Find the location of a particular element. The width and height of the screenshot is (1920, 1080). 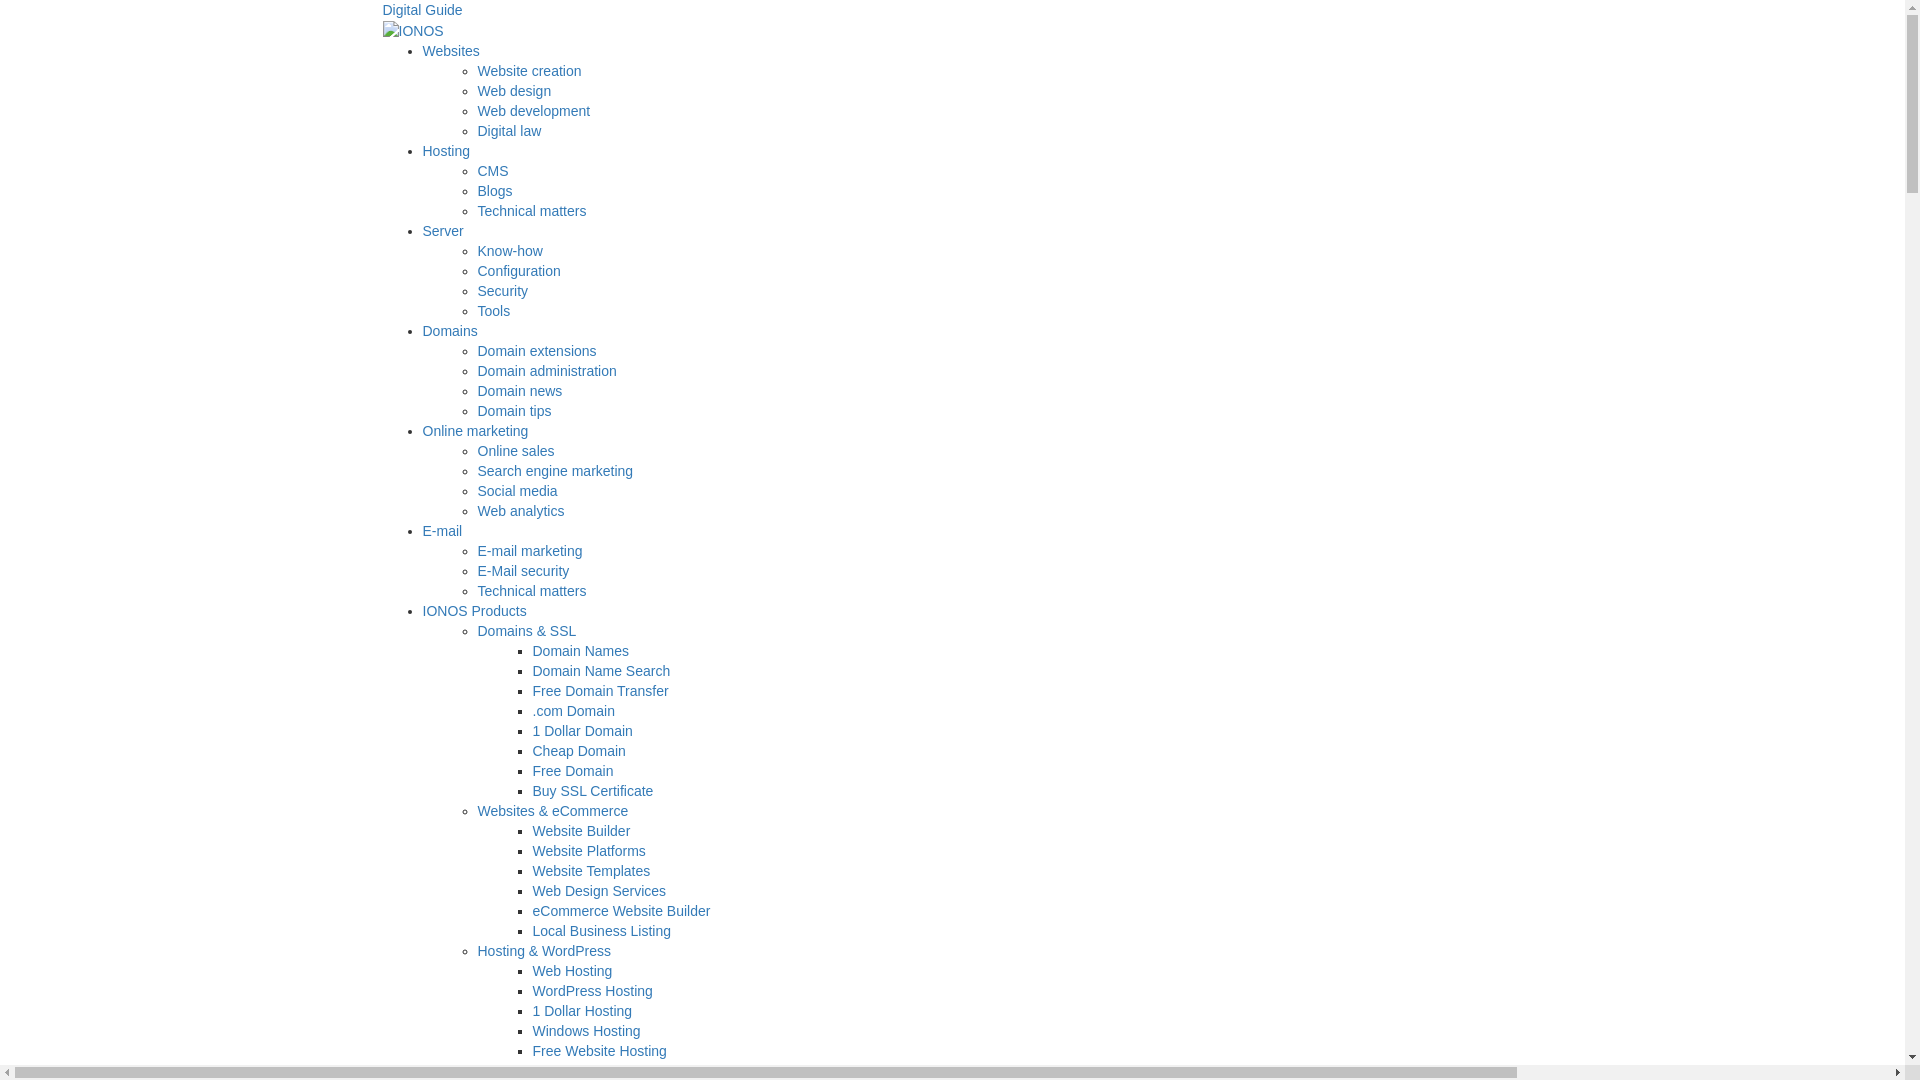

Windows Hosting is located at coordinates (586, 1031).